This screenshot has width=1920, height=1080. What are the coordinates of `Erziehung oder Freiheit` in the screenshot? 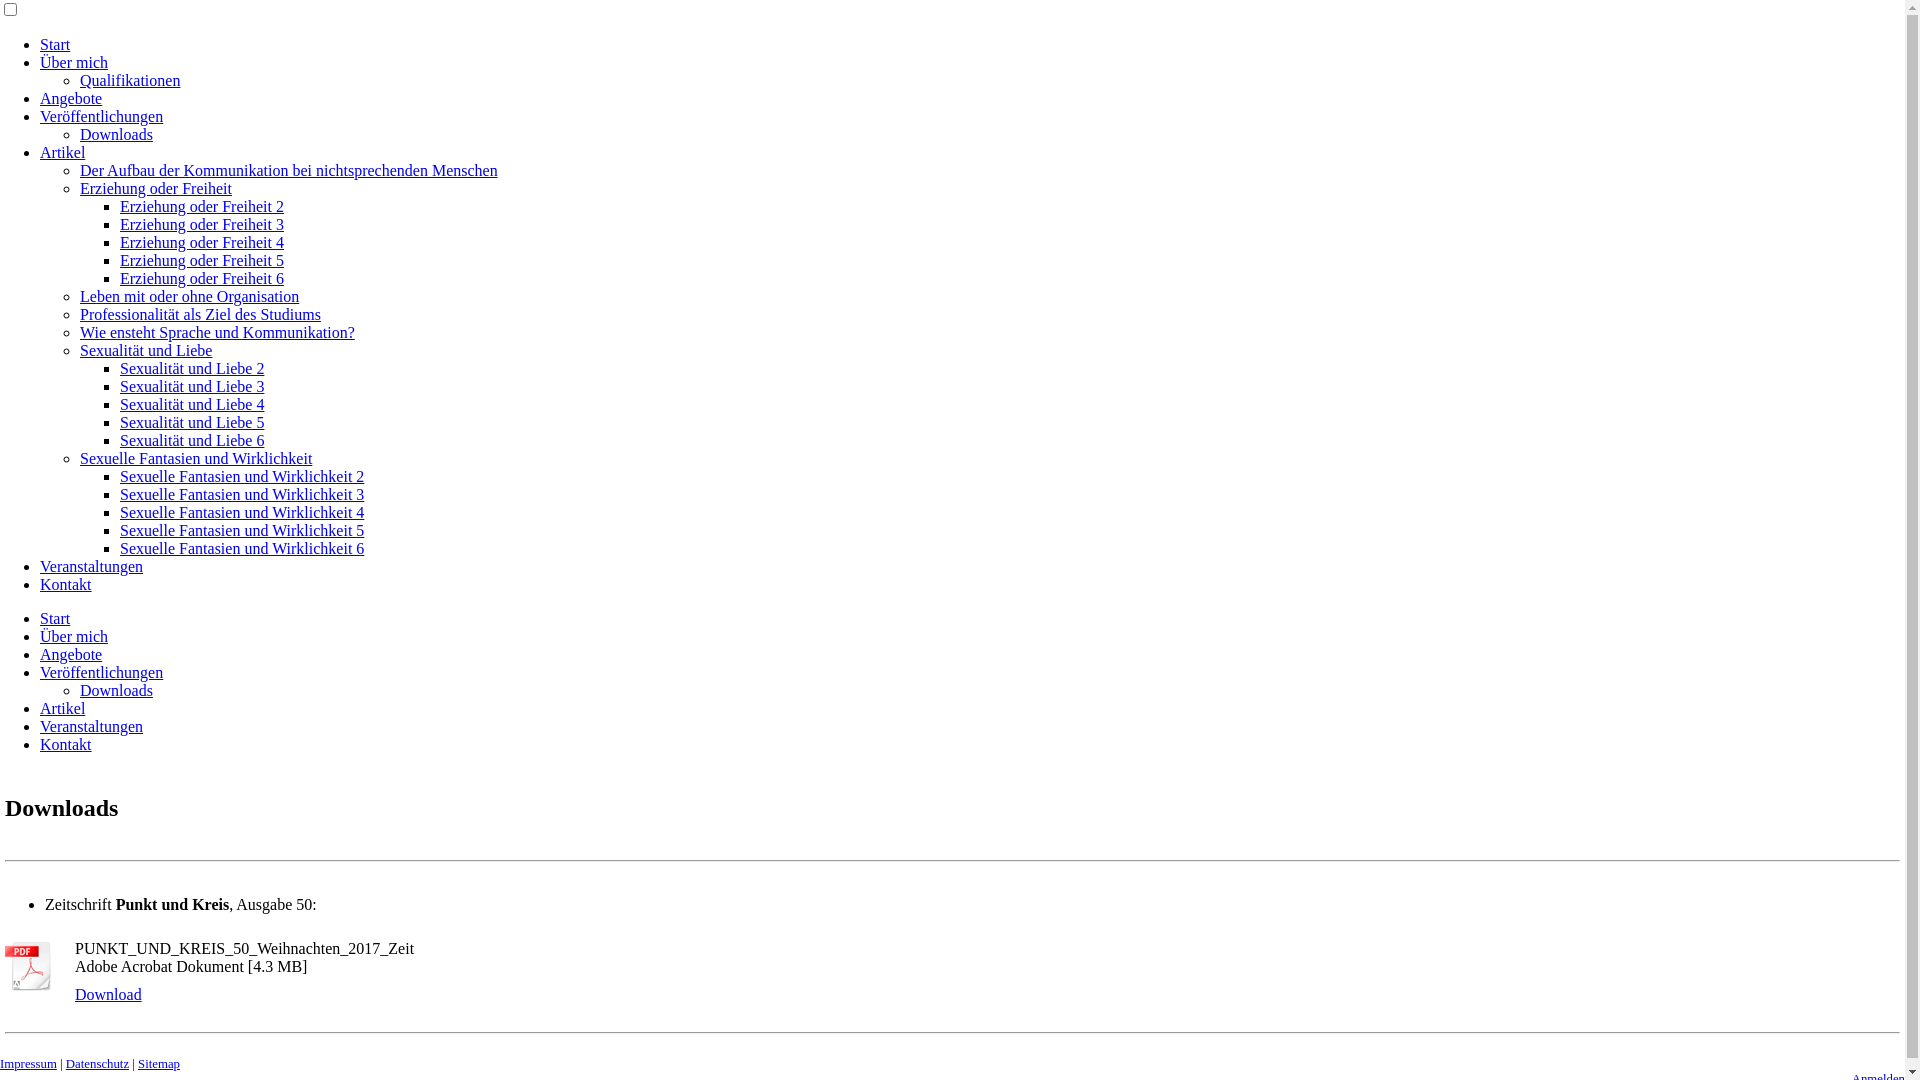 It's located at (156, 188).